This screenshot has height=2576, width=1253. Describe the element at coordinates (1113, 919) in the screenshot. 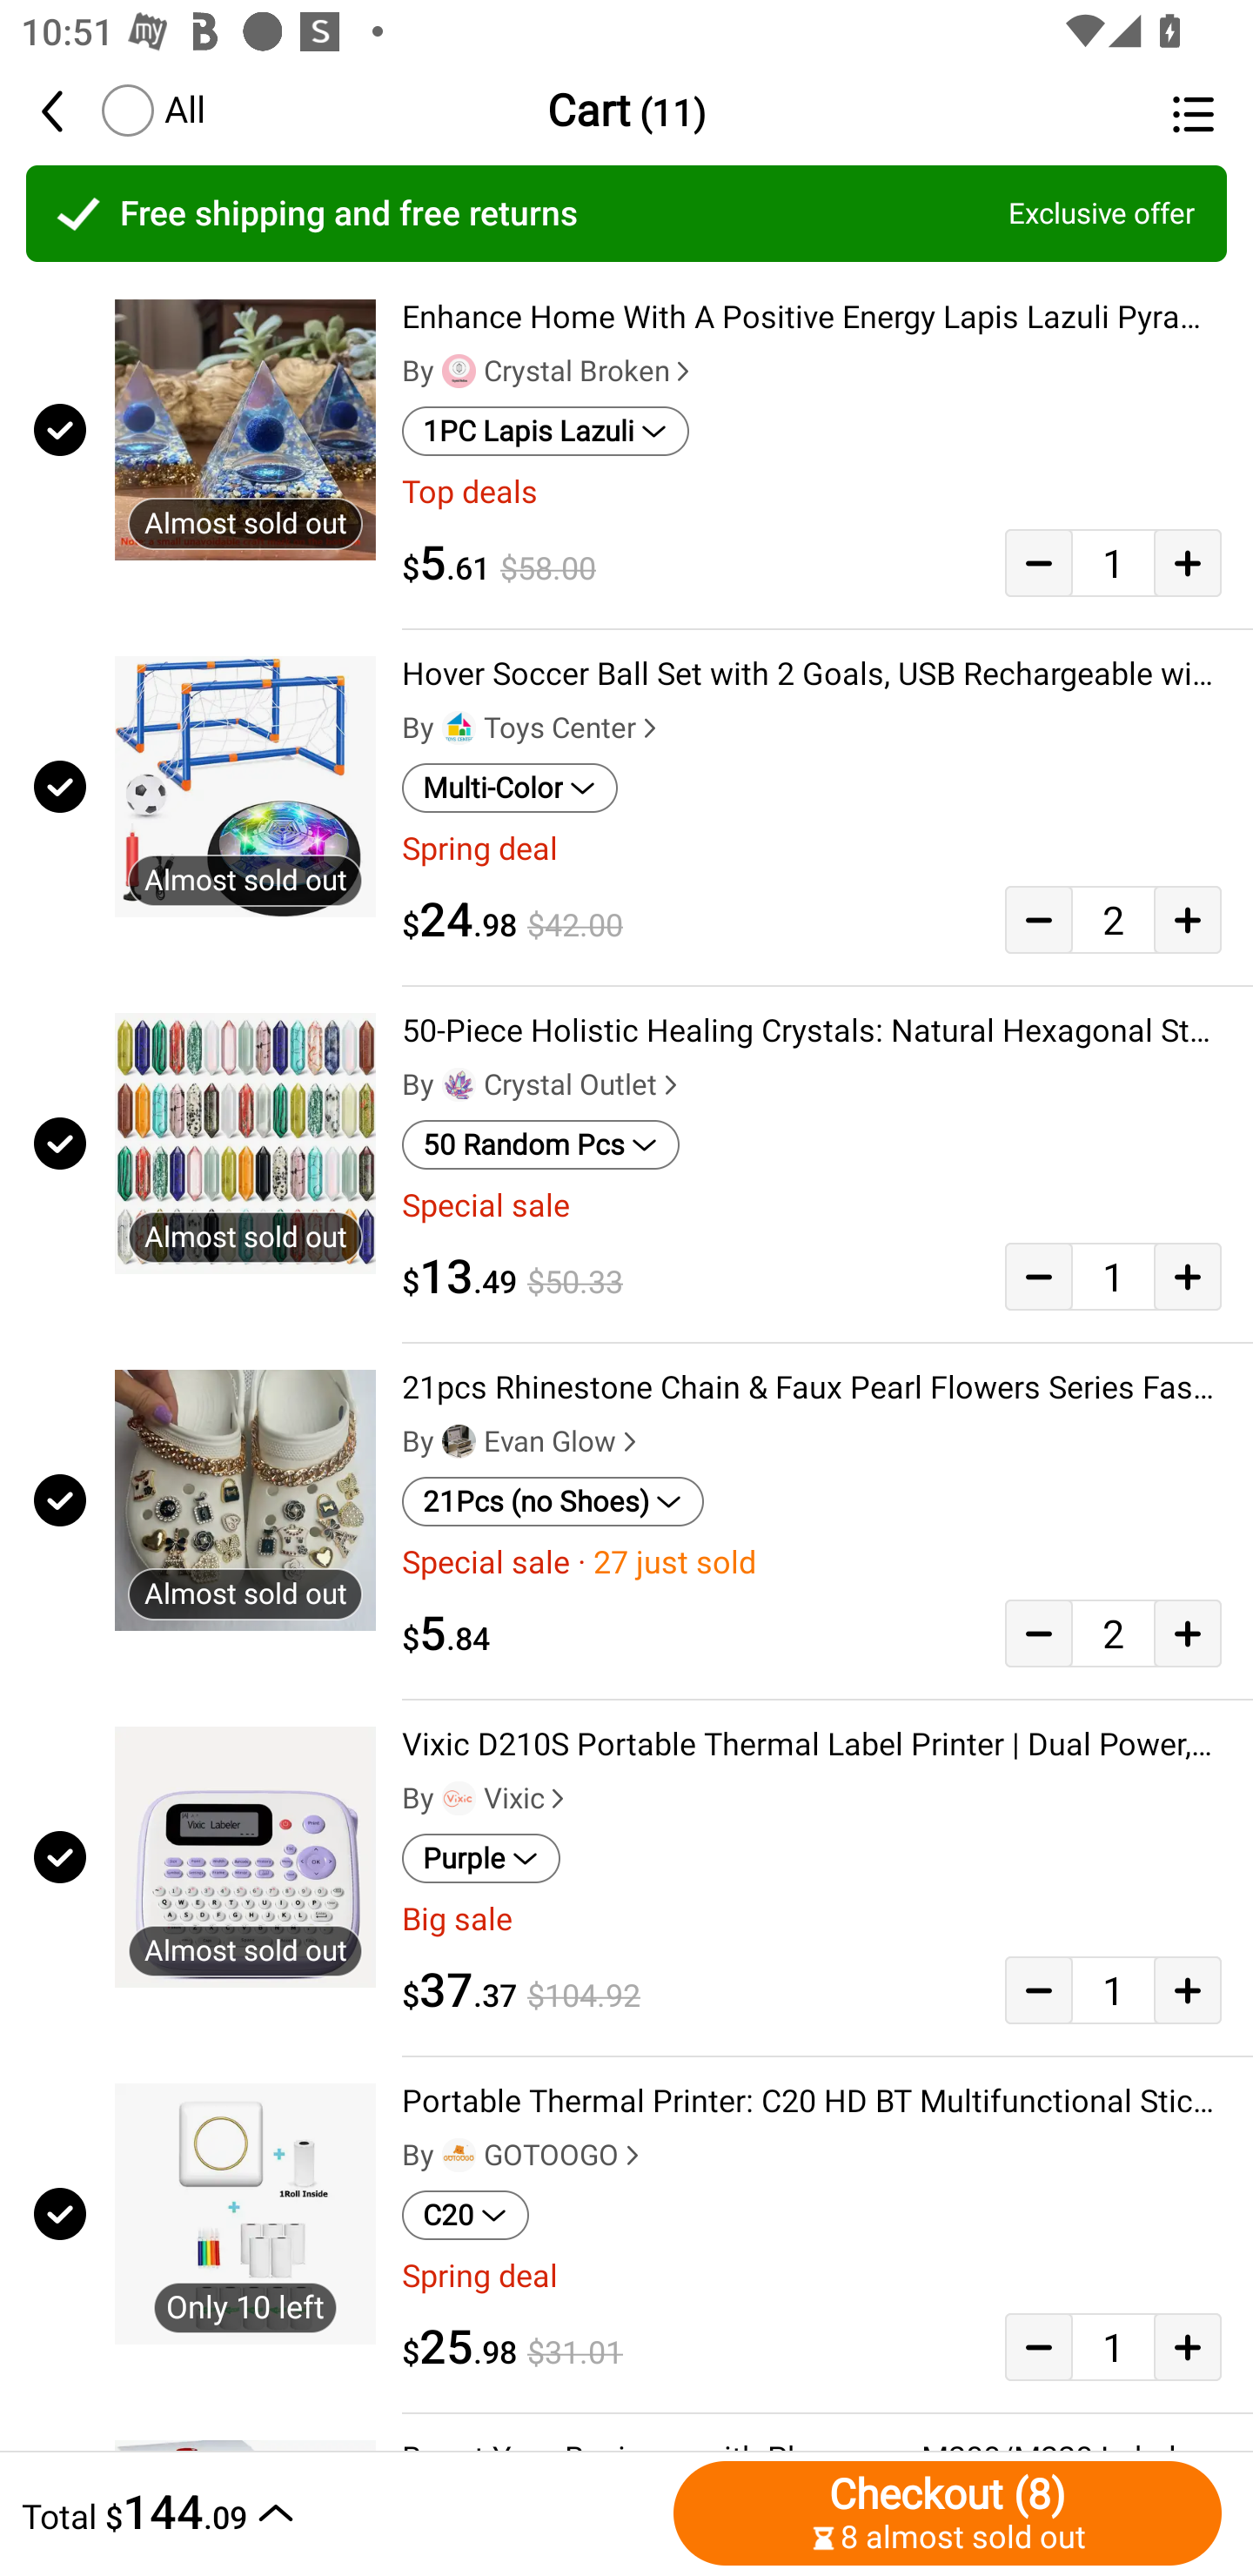

I see `2` at that location.